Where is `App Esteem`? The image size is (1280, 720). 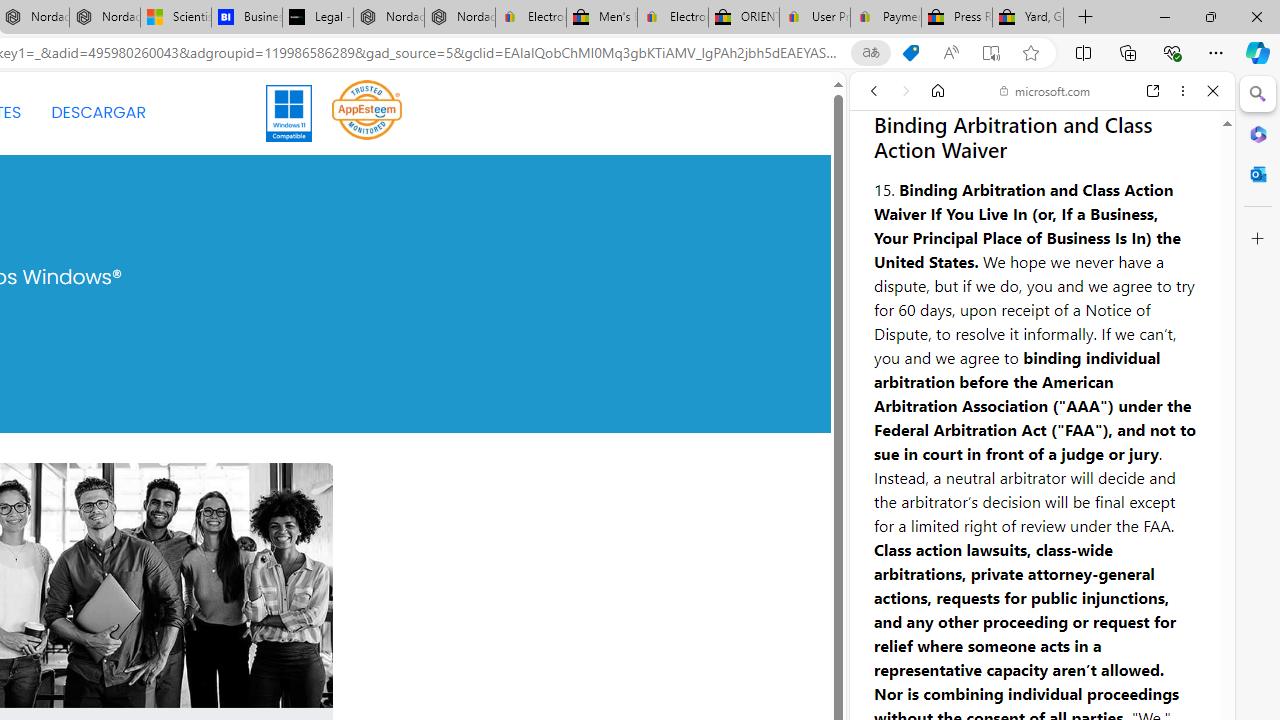 App Esteem is located at coordinates (367, 112).